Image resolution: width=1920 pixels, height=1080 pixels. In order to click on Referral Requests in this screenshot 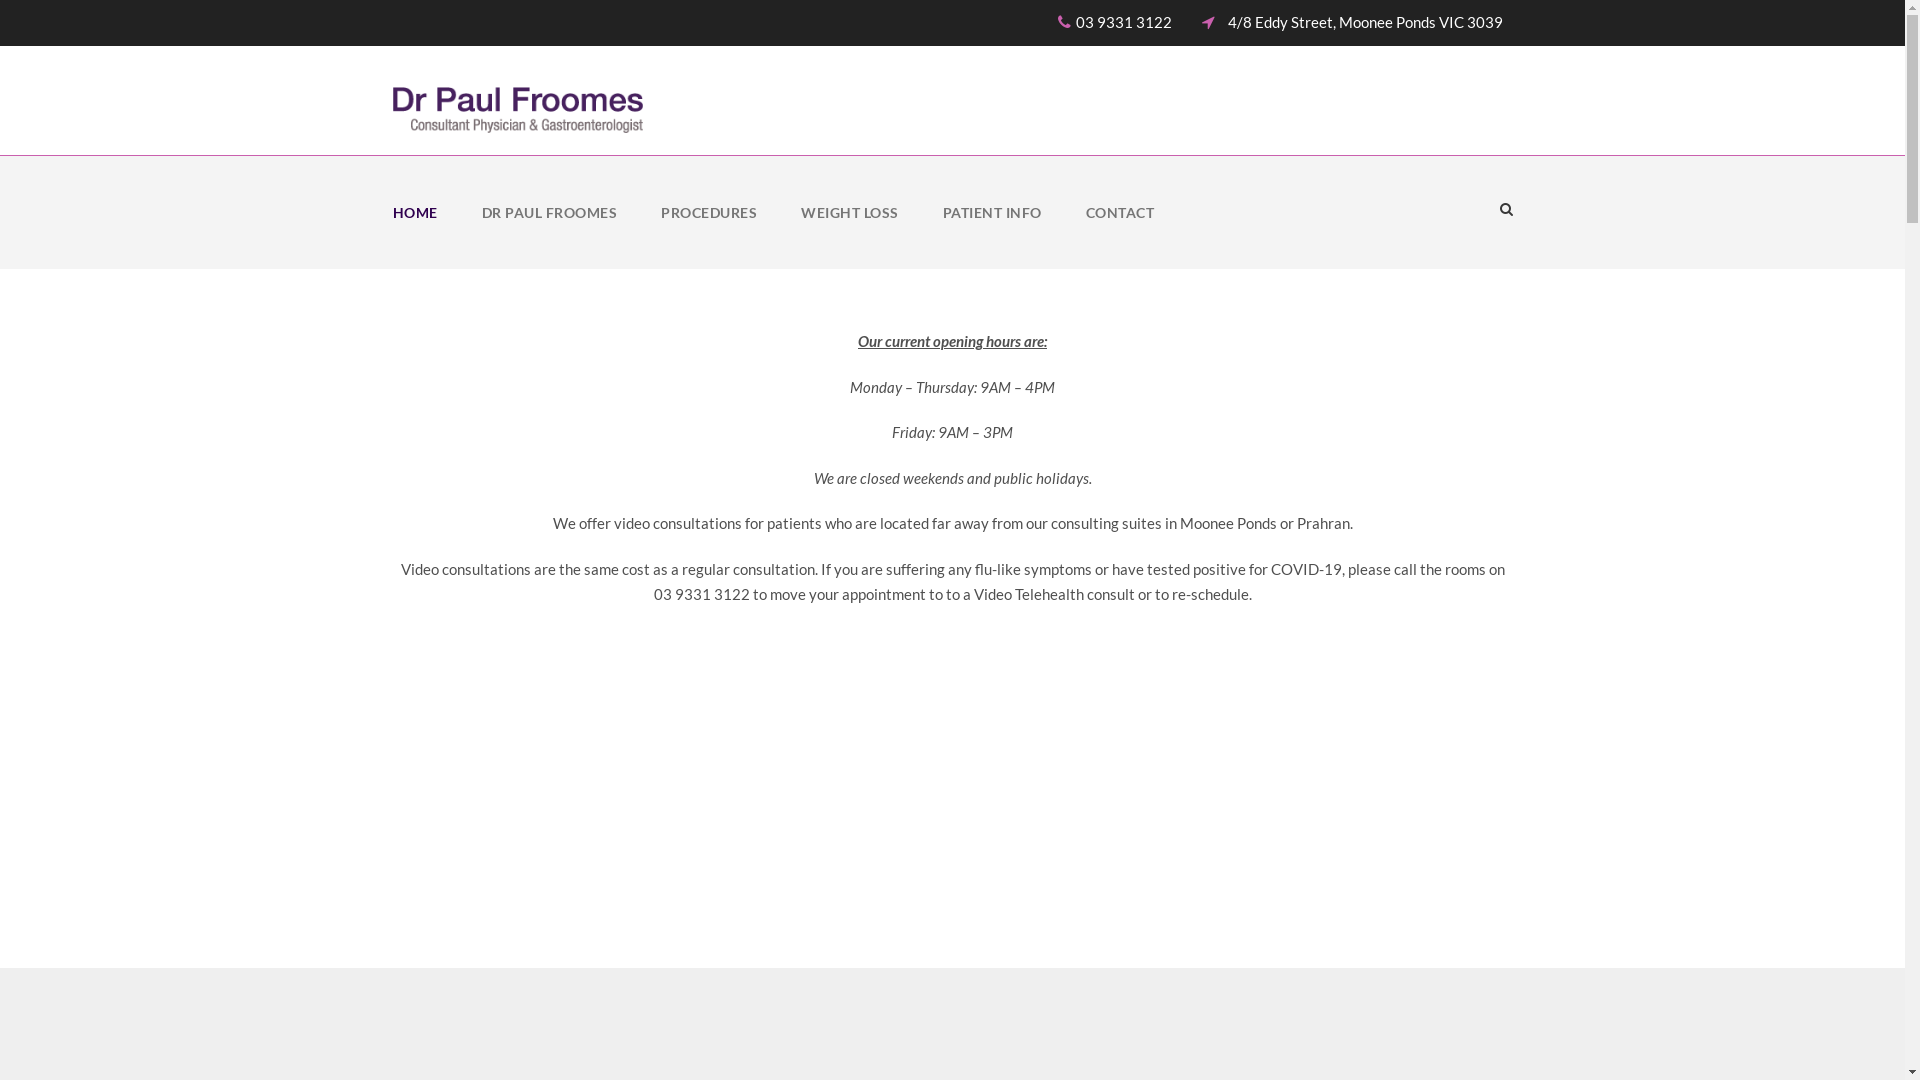, I will do `click(1258, 636)`.